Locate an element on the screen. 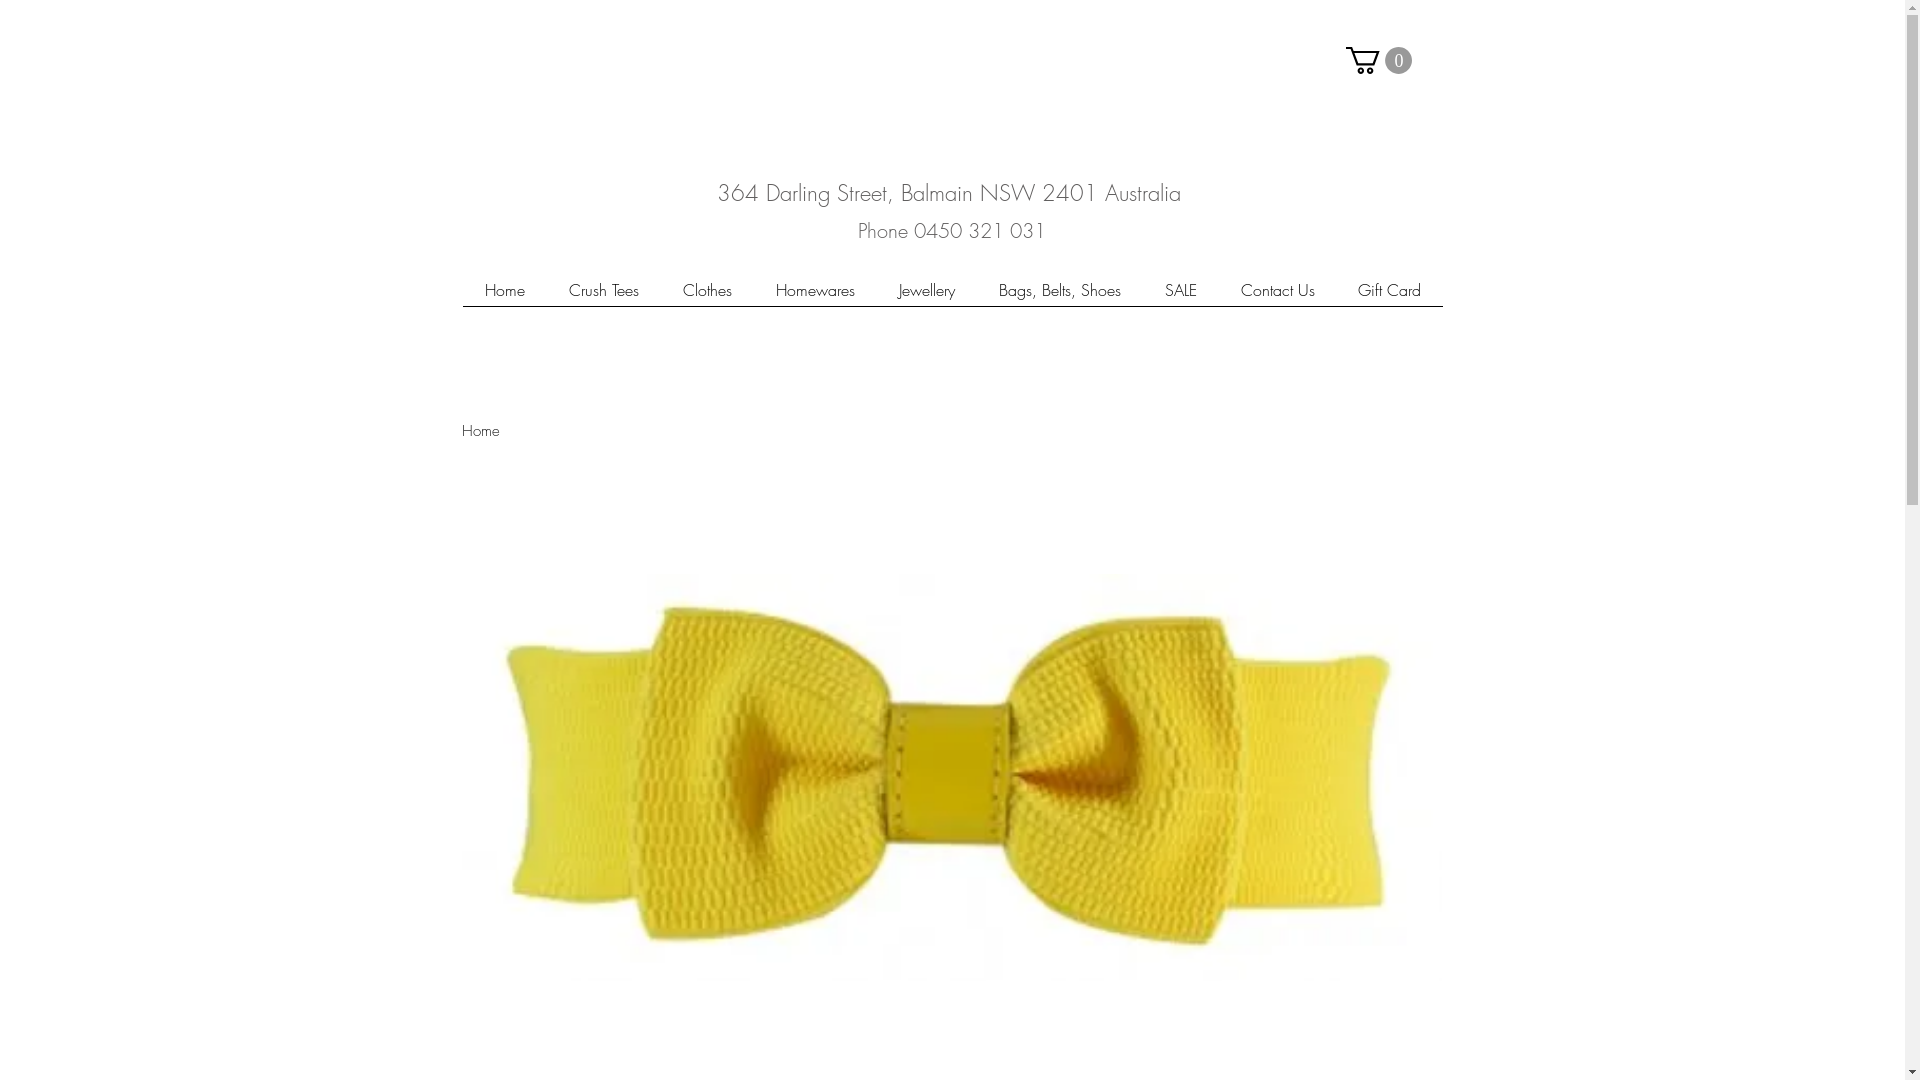  Crush Tees is located at coordinates (603, 296).